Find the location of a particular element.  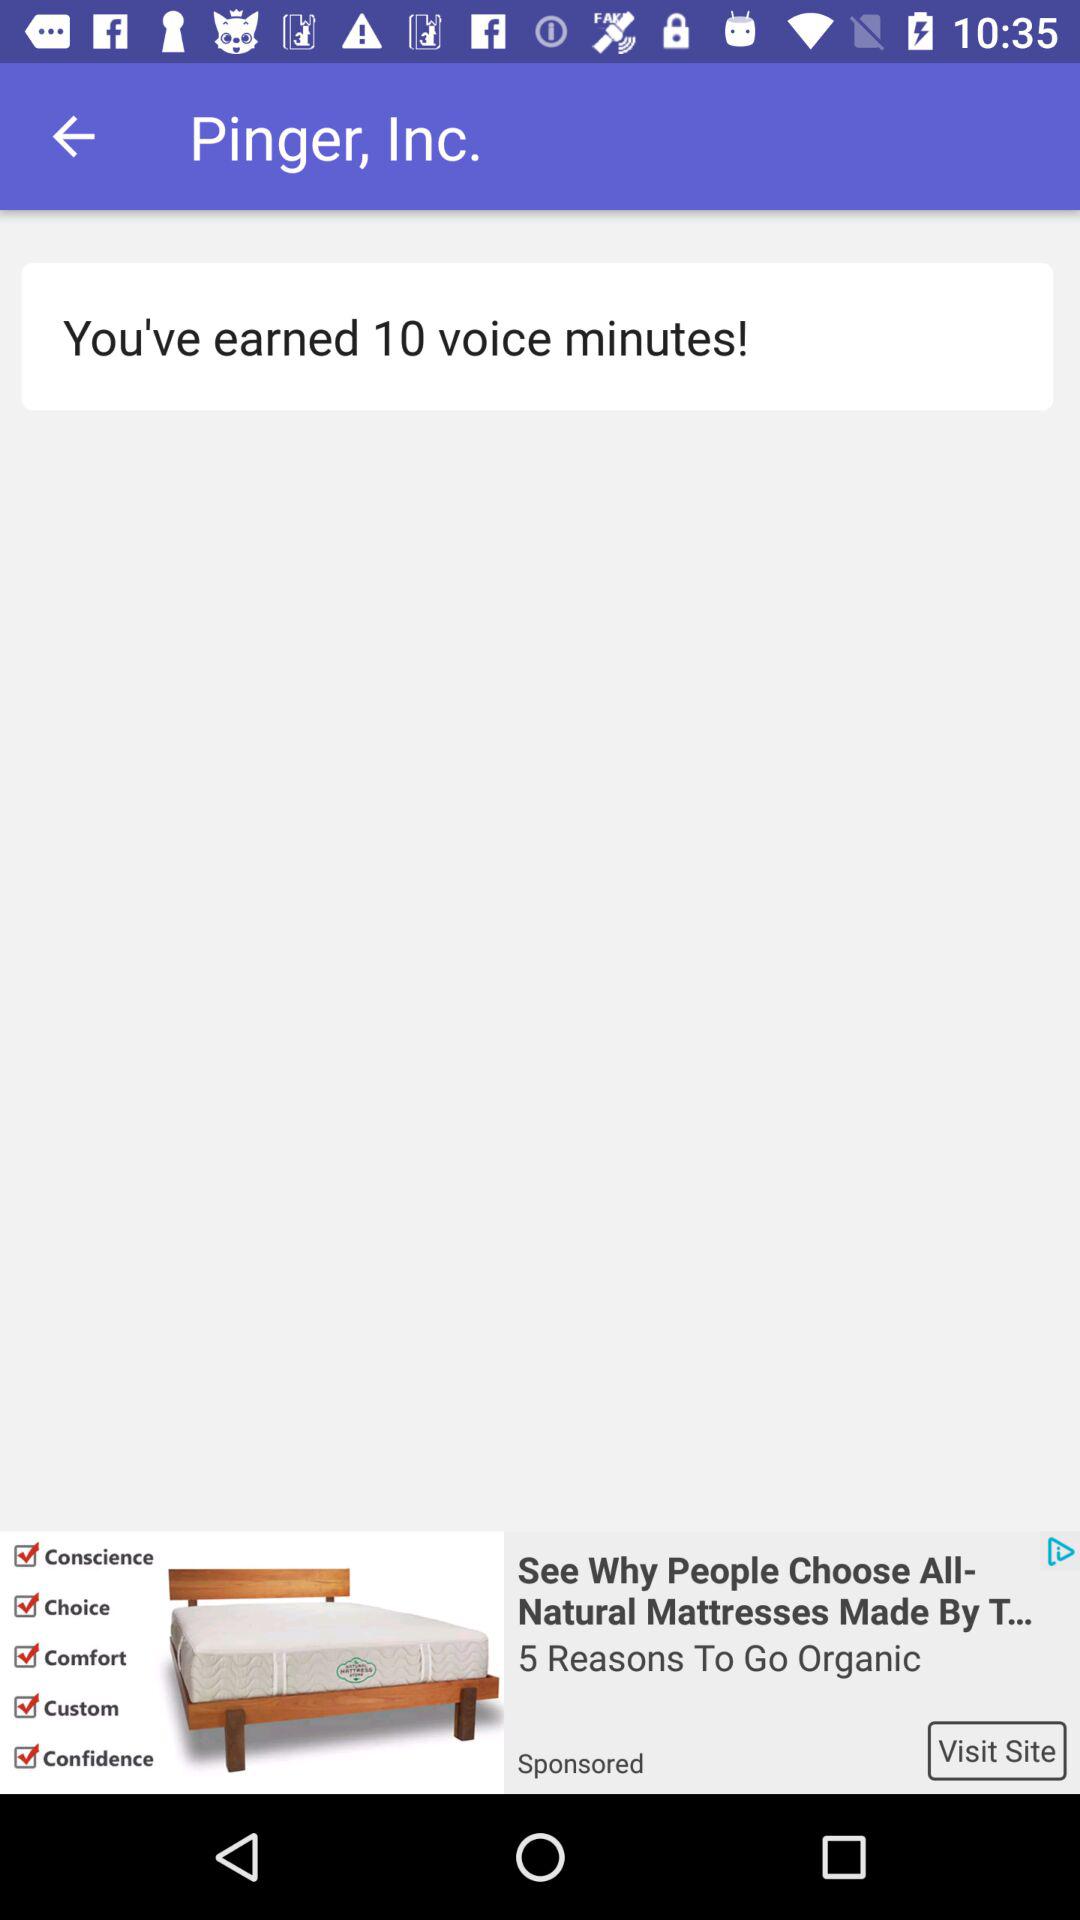

press the visit site app is located at coordinates (996, 1750).